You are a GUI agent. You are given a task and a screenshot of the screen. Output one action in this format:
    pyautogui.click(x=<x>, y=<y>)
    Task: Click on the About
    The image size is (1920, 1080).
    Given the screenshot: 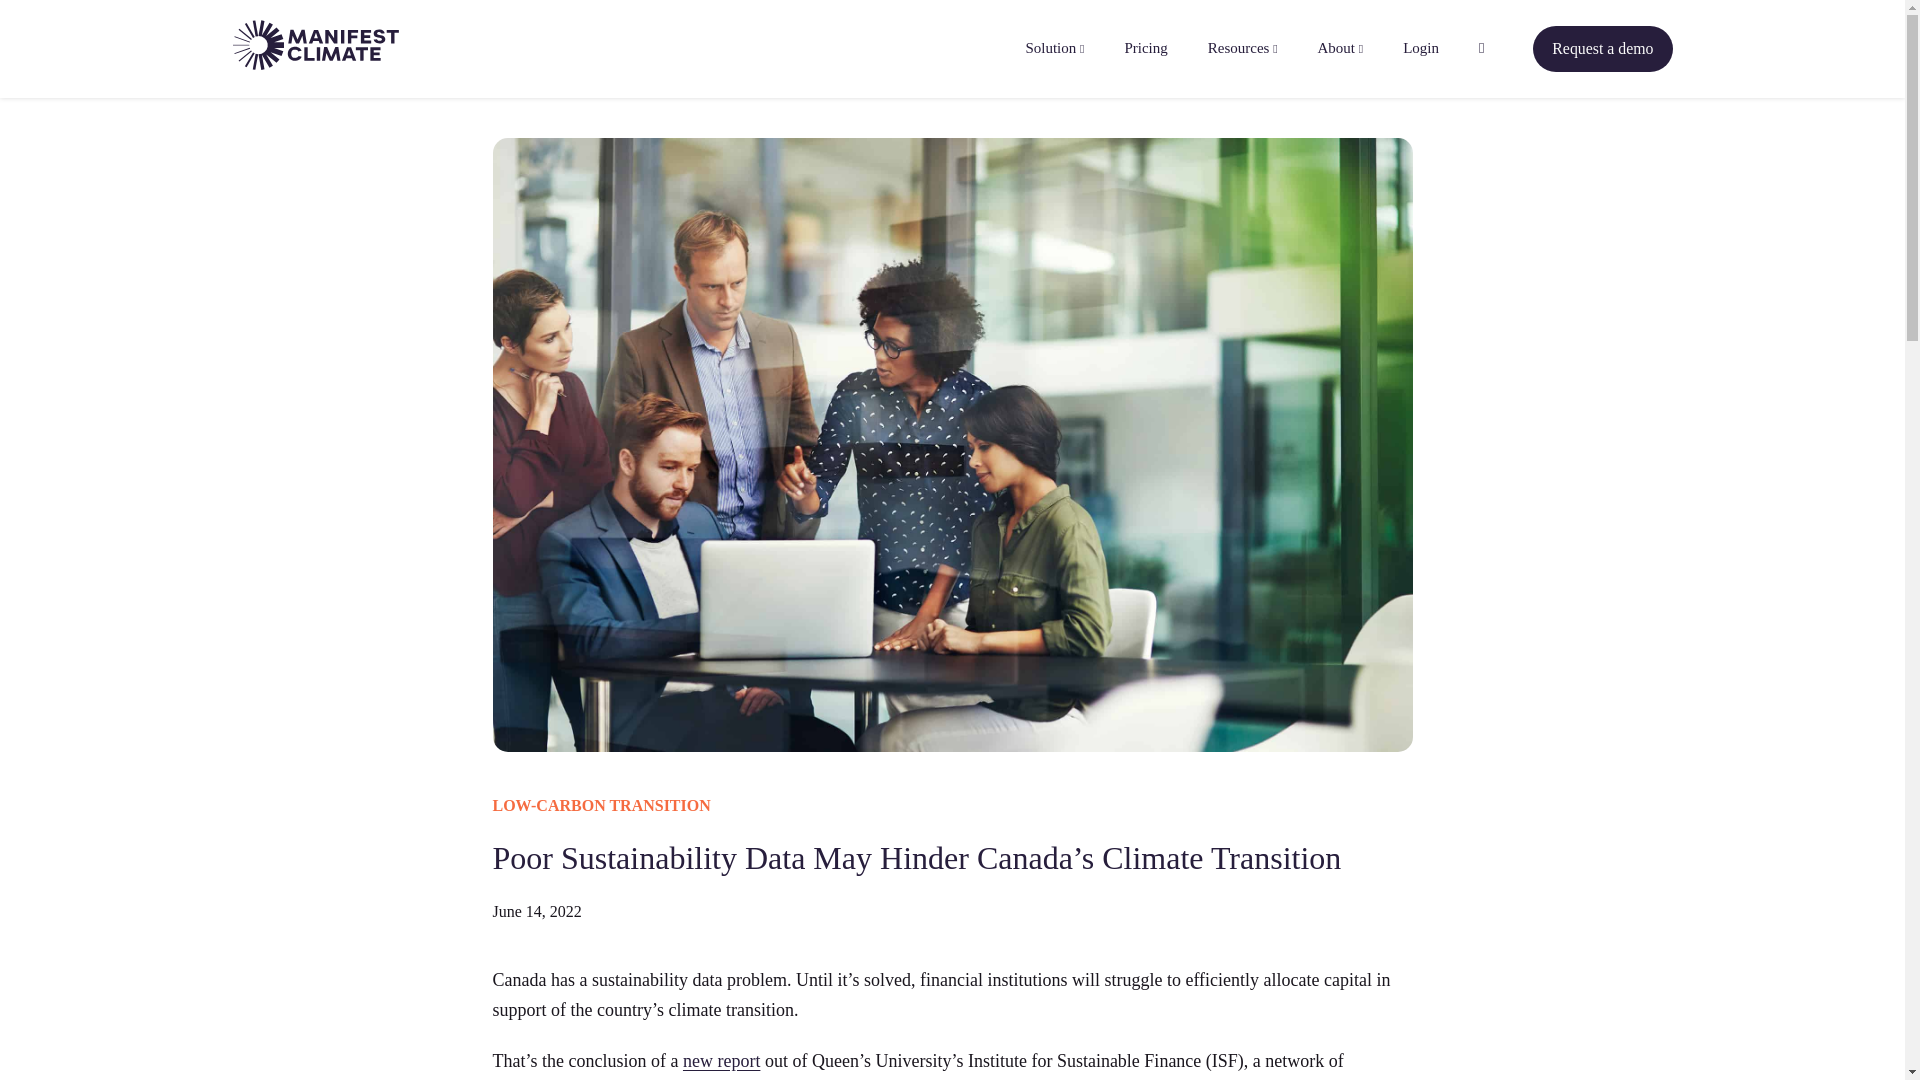 What is the action you would take?
    pyautogui.click(x=1340, y=48)
    